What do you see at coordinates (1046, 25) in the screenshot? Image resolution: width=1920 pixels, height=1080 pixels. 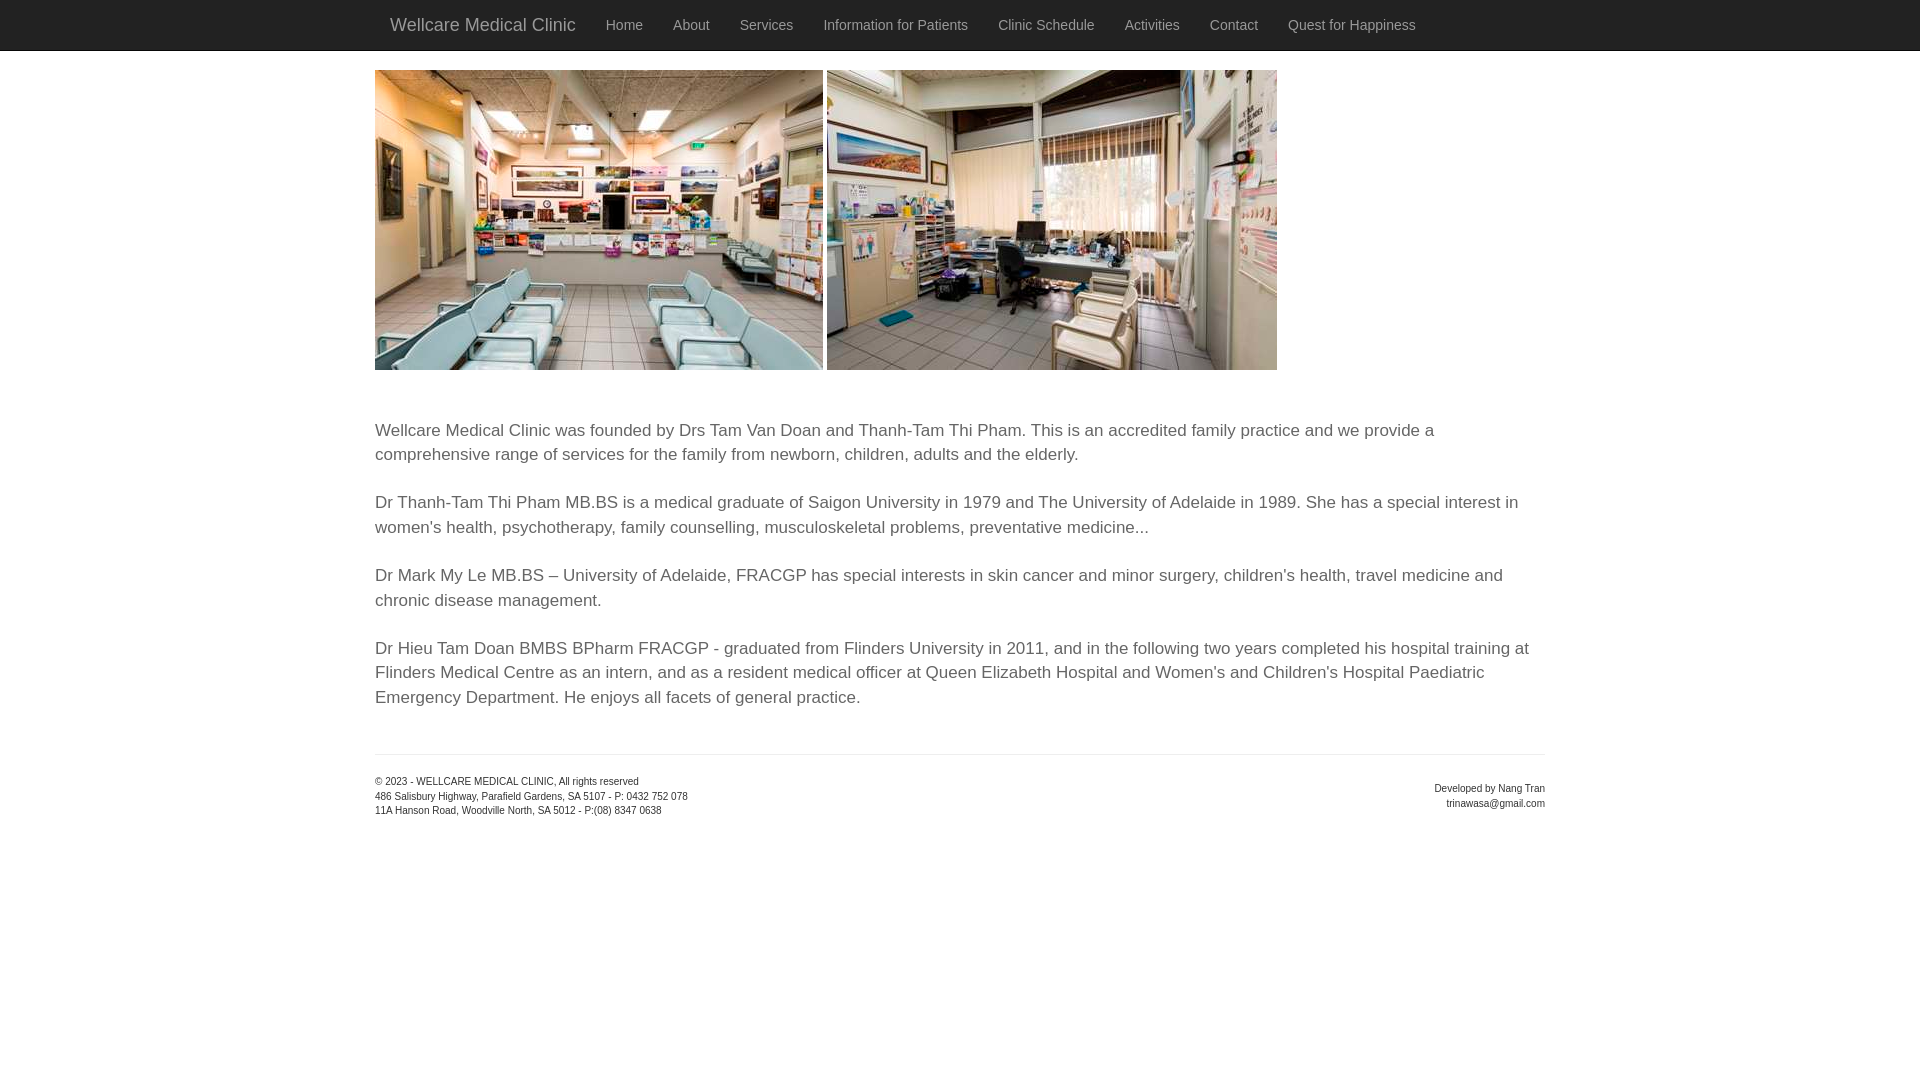 I see `Clinic Schedule` at bounding box center [1046, 25].